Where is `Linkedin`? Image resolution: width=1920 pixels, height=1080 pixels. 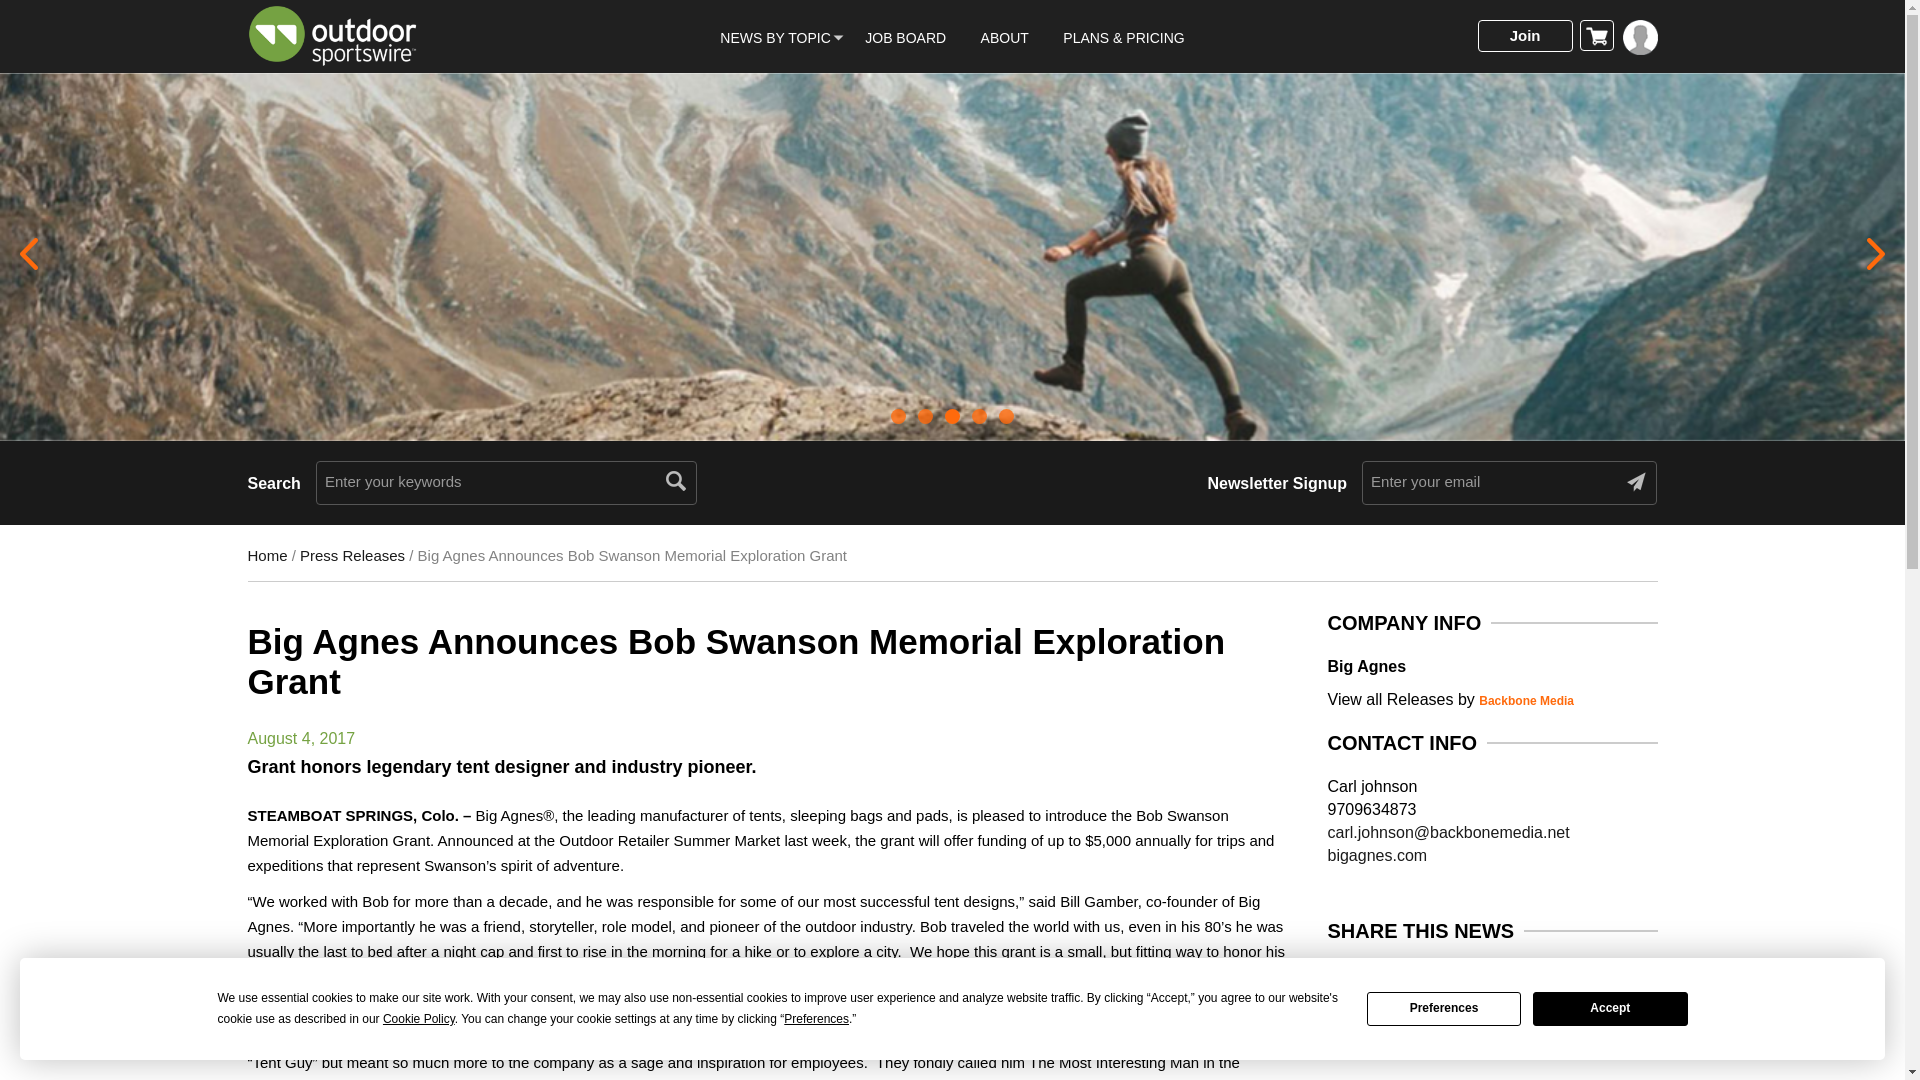
Linkedin is located at coordinates (1425, 983).